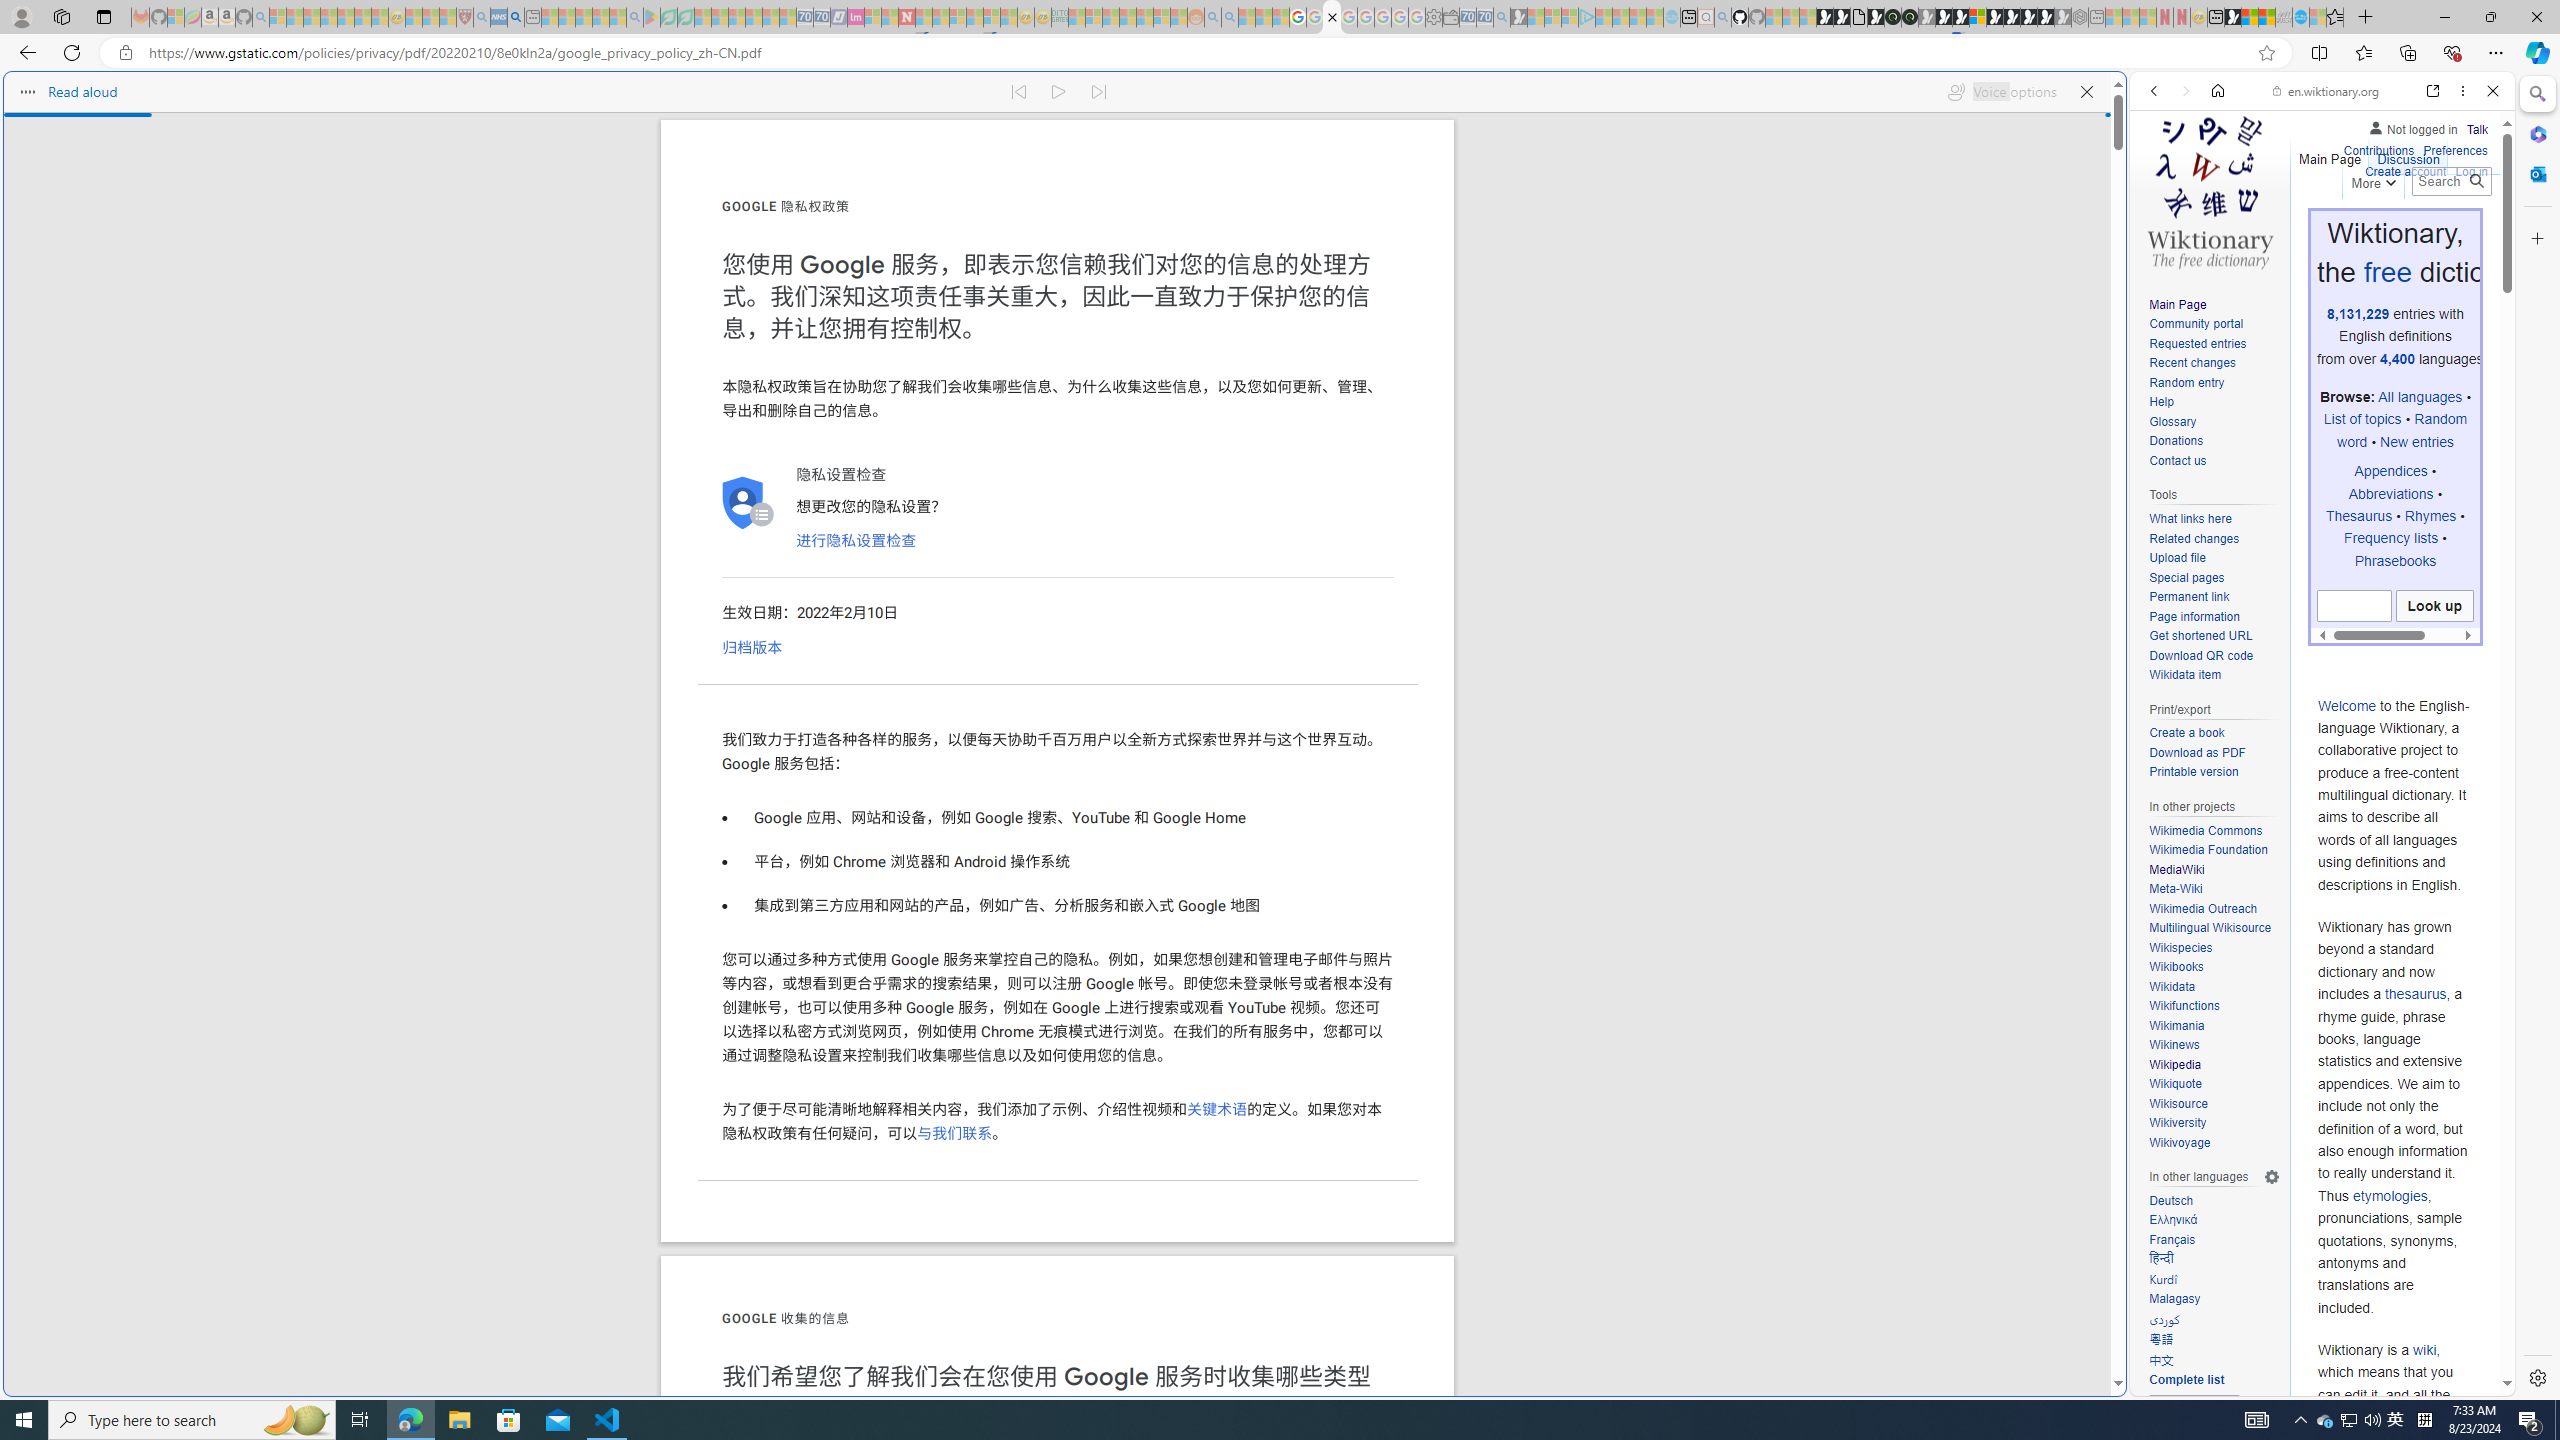 Image resolution: width=2560 pixels, height=1440 pixels. Describe the element at coordinates (464, 17) in the screenshot. I see `Robert H. Shmerling, MD - Harvard Health - Sleeping` at that location.